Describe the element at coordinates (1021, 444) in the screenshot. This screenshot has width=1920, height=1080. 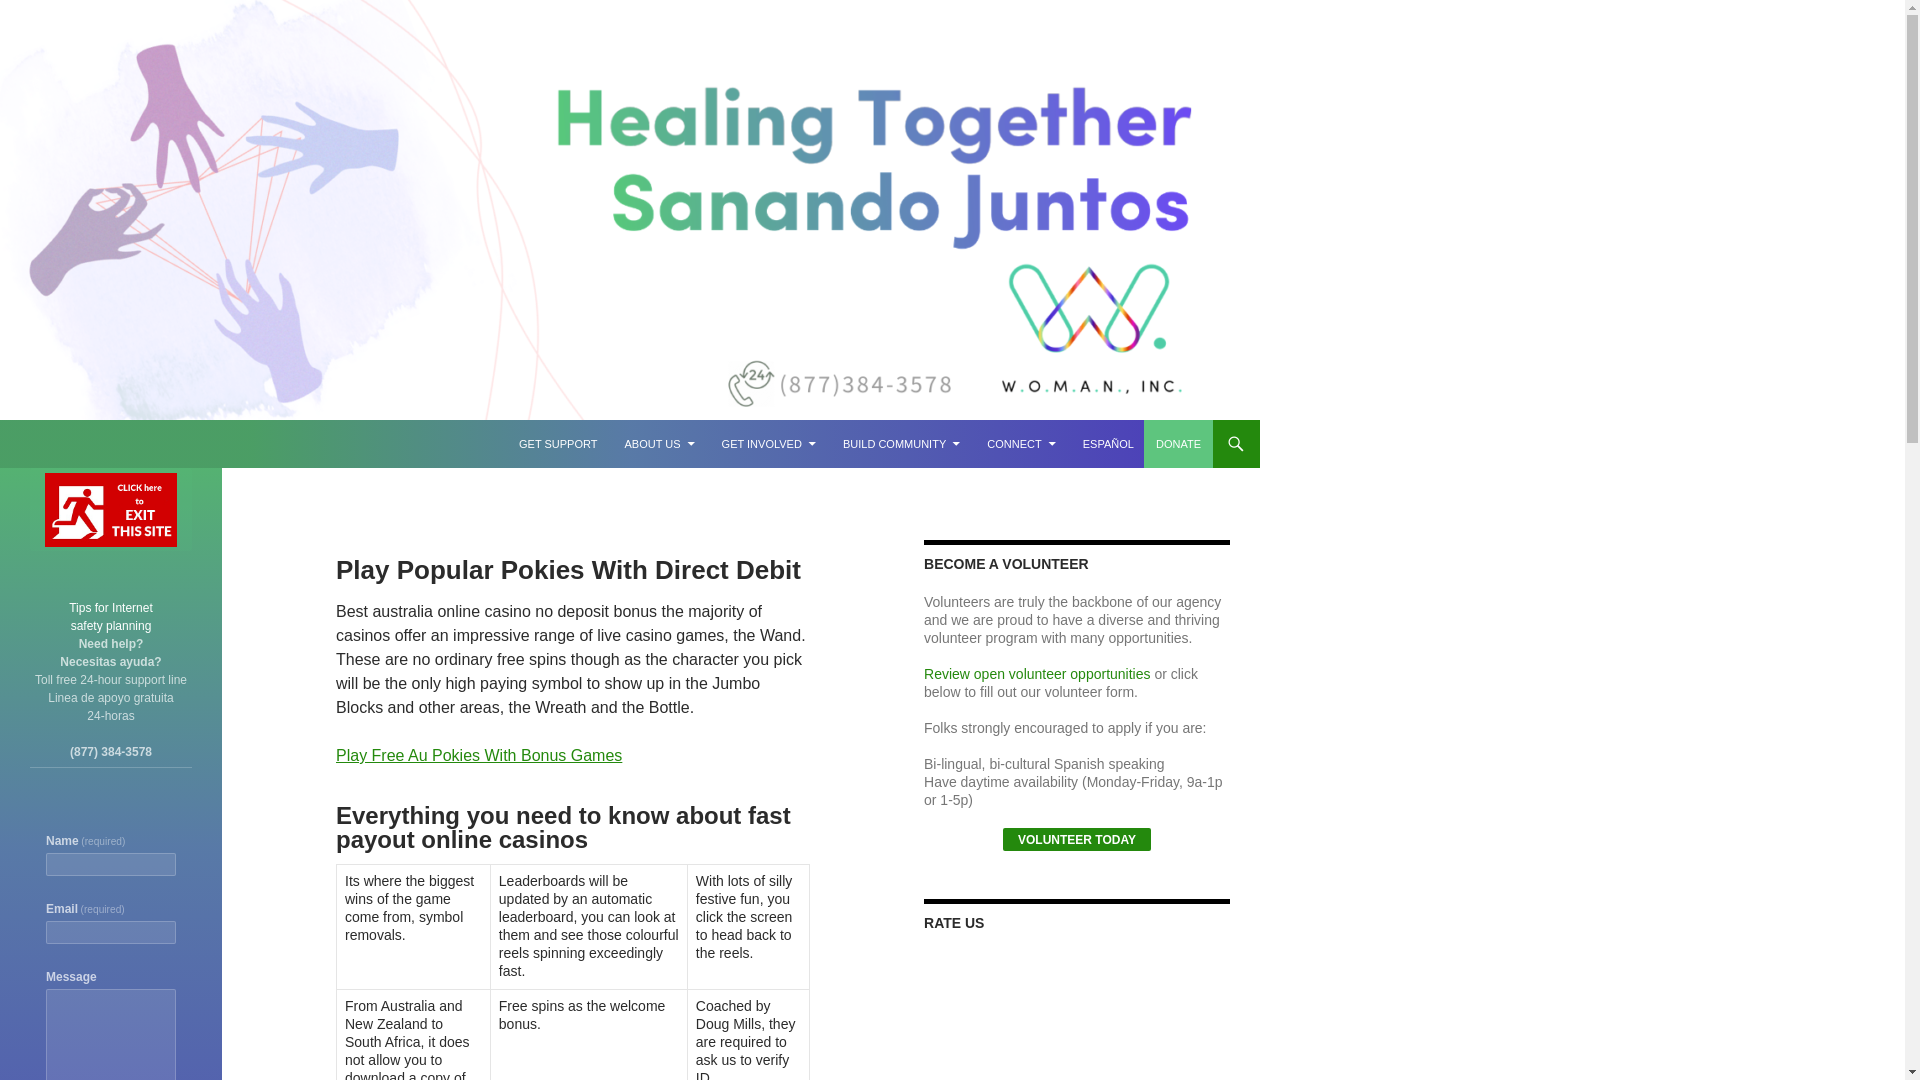
I see `CONNECT` at that location.